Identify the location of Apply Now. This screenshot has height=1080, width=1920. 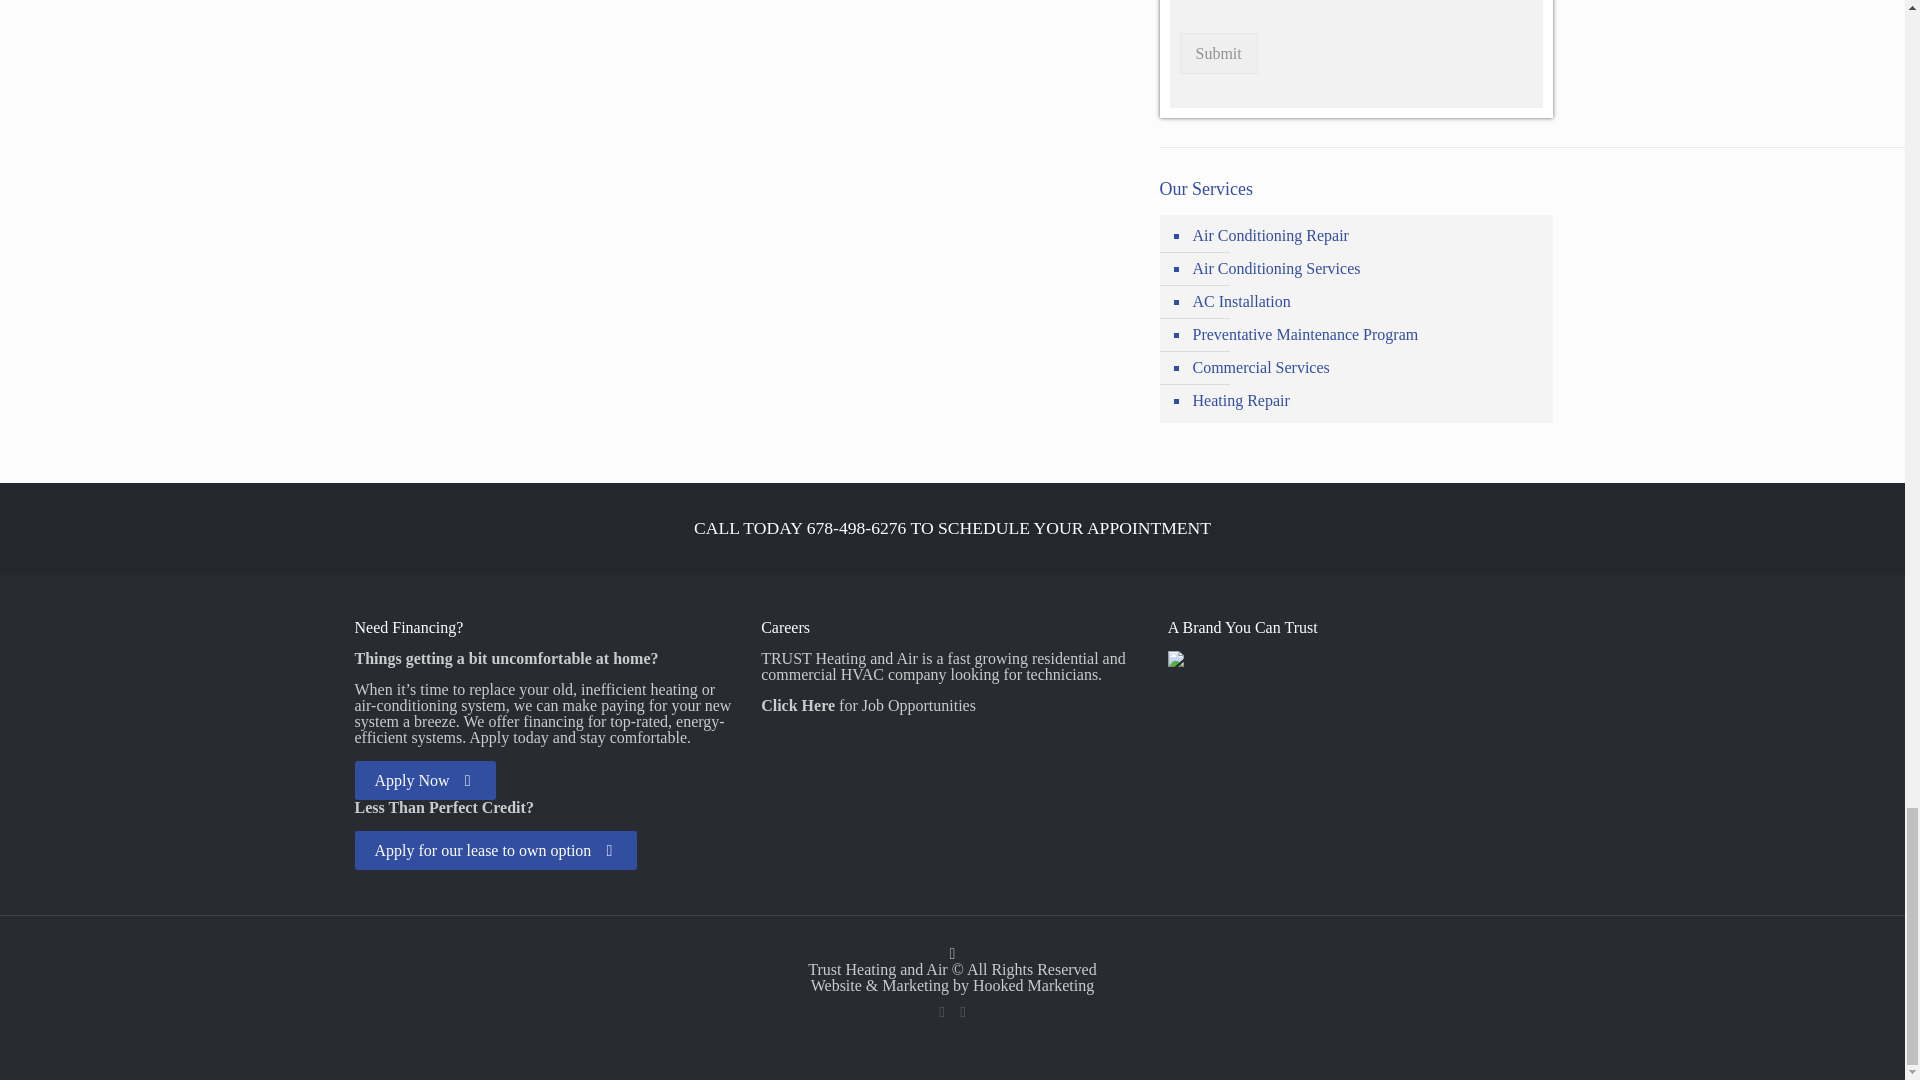
(424, 780).